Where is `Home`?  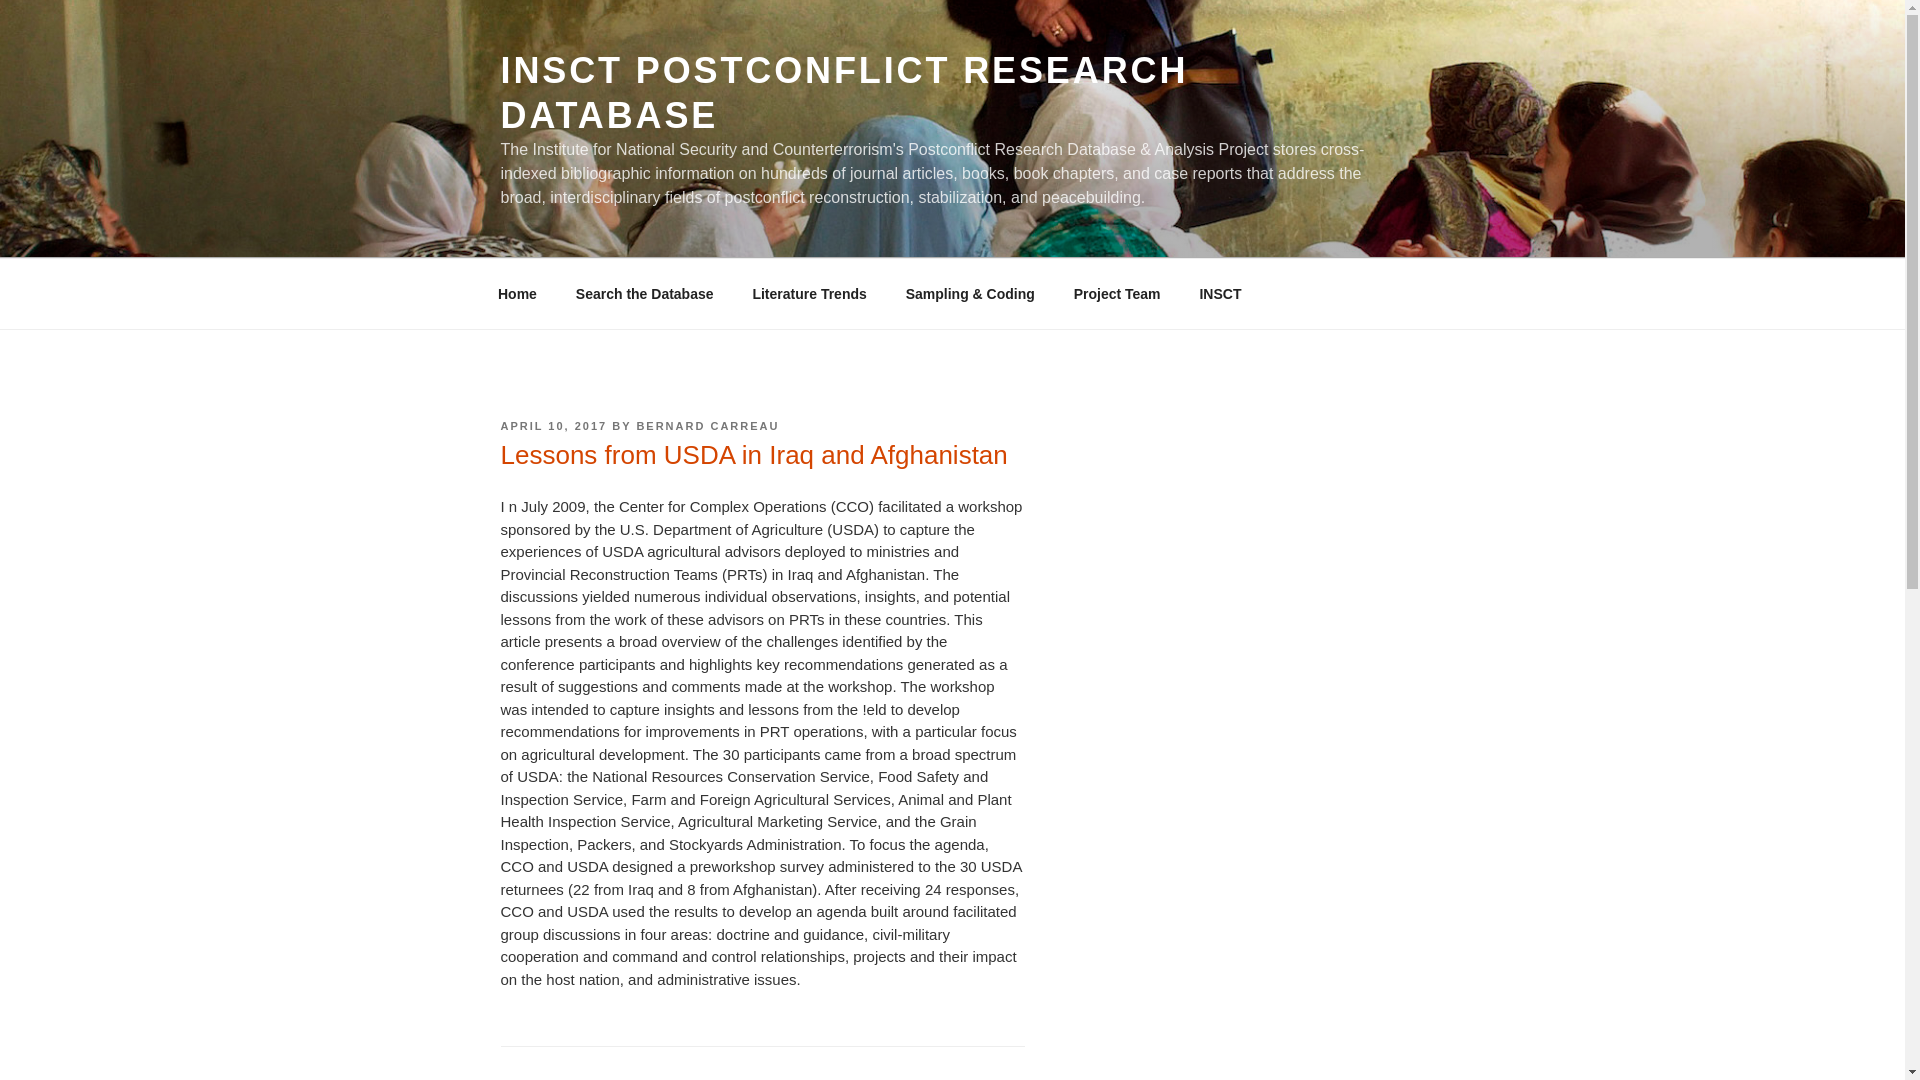
Home is located at coordinates (517, 294).